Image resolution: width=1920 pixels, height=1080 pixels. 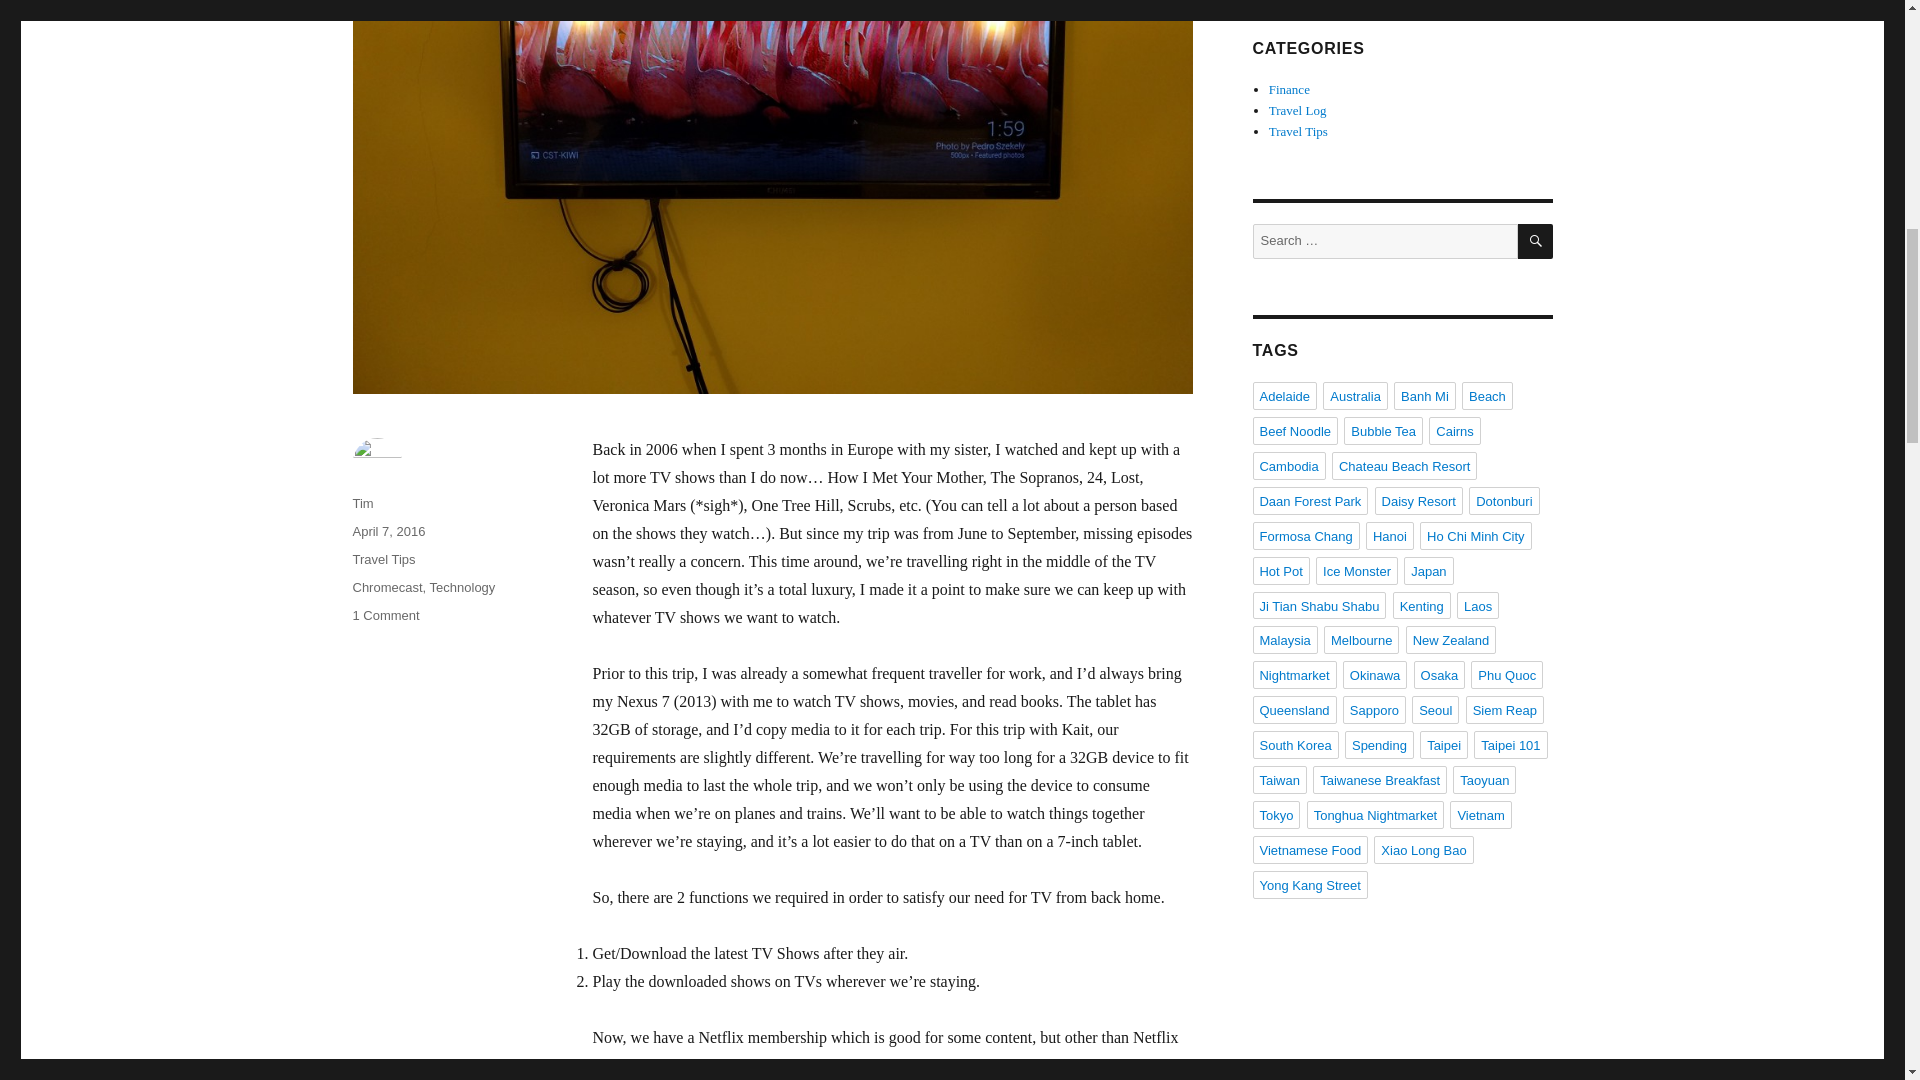 I want to click on Chateau Beach Resort, so click(x=1405, y=466).